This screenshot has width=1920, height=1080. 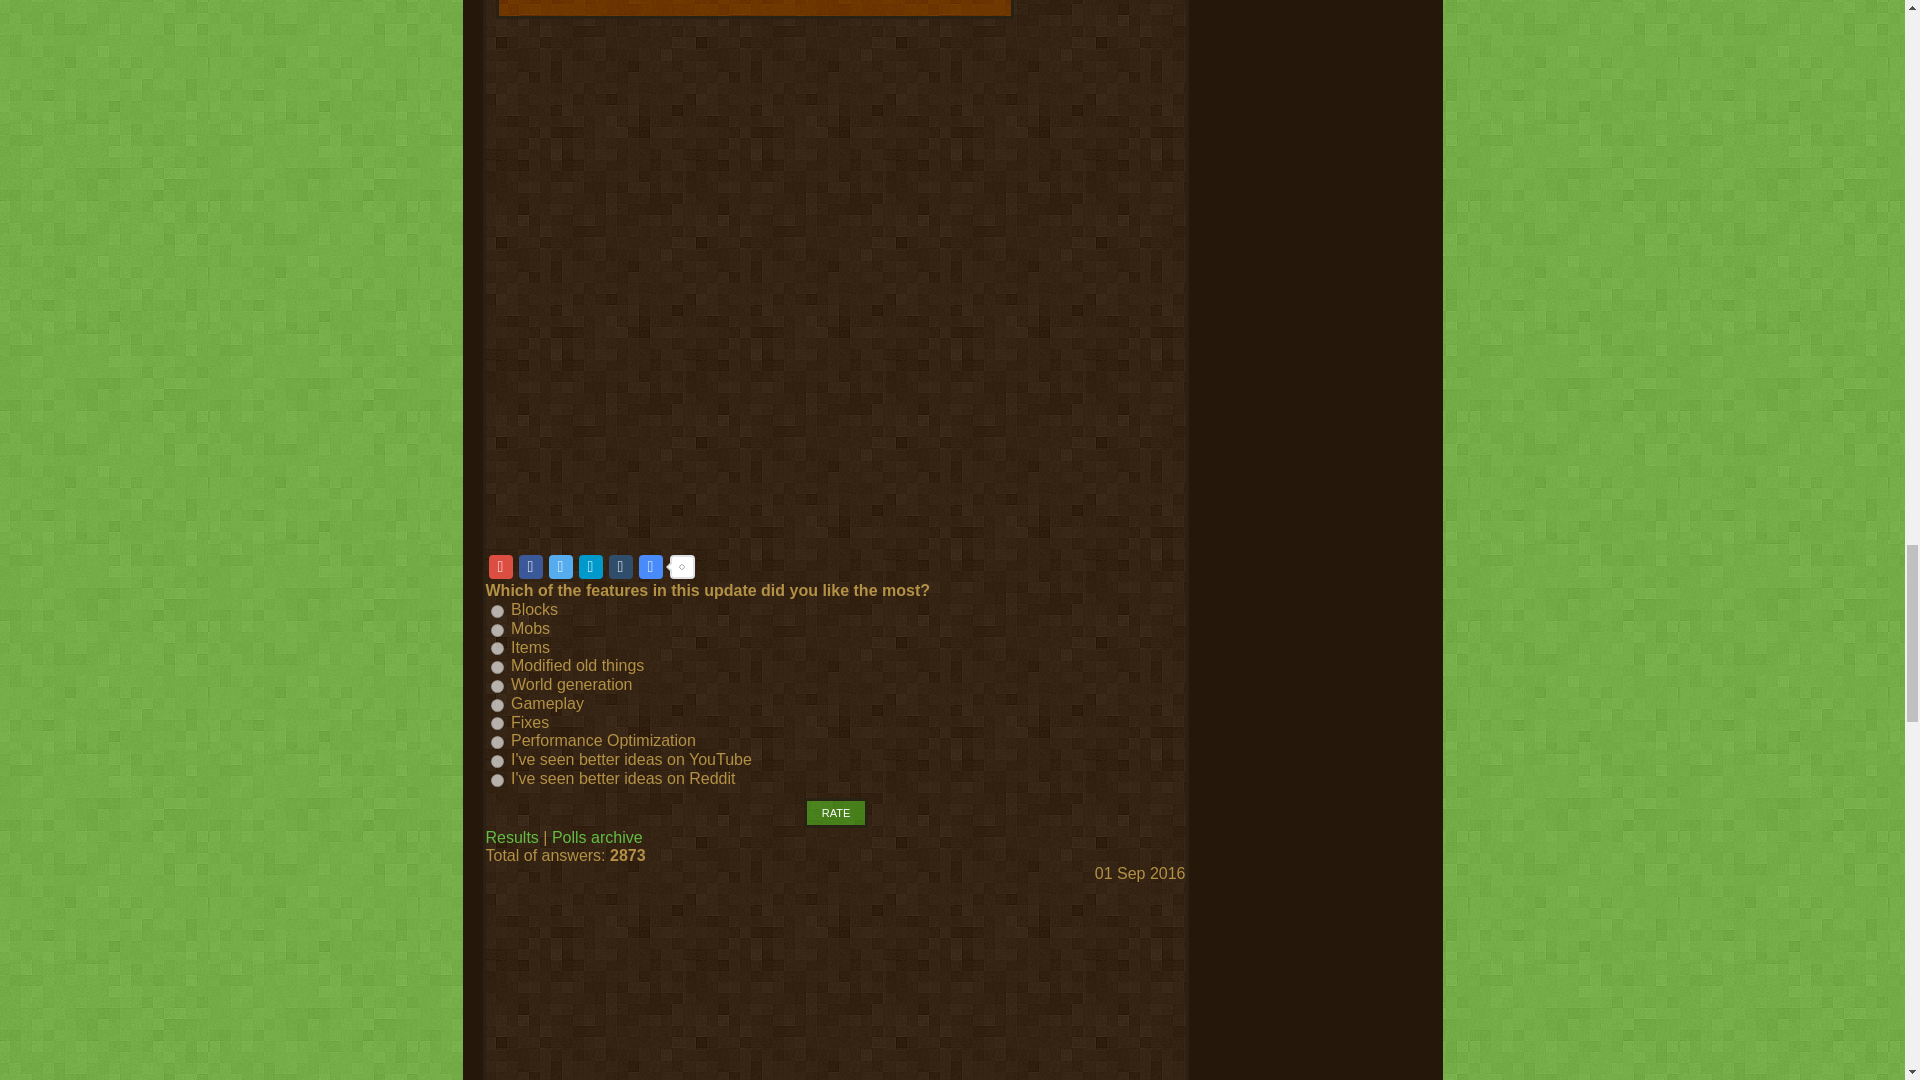 I want to click on 2, so click(x=496, y=630).